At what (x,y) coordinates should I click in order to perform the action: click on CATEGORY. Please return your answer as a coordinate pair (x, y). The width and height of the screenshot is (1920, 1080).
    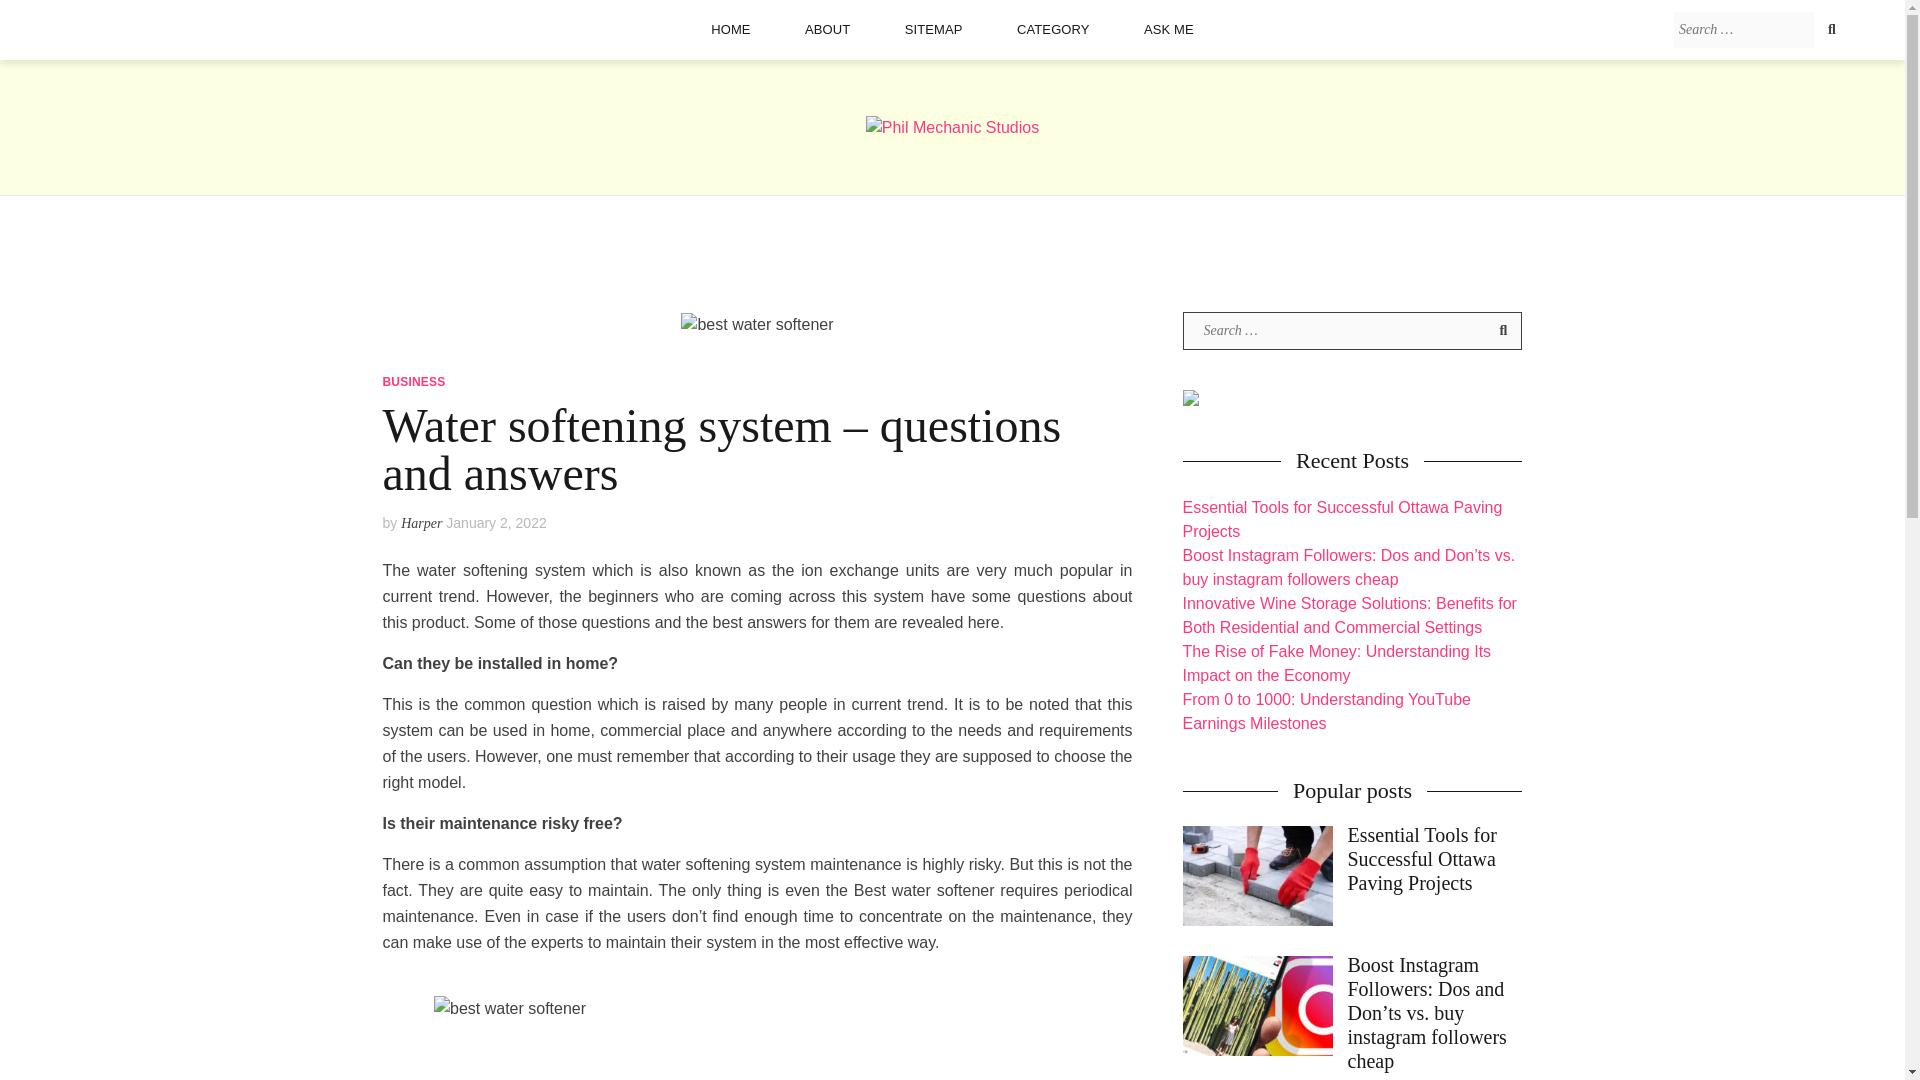
    Looking at the image, I should click on (1054, 29).